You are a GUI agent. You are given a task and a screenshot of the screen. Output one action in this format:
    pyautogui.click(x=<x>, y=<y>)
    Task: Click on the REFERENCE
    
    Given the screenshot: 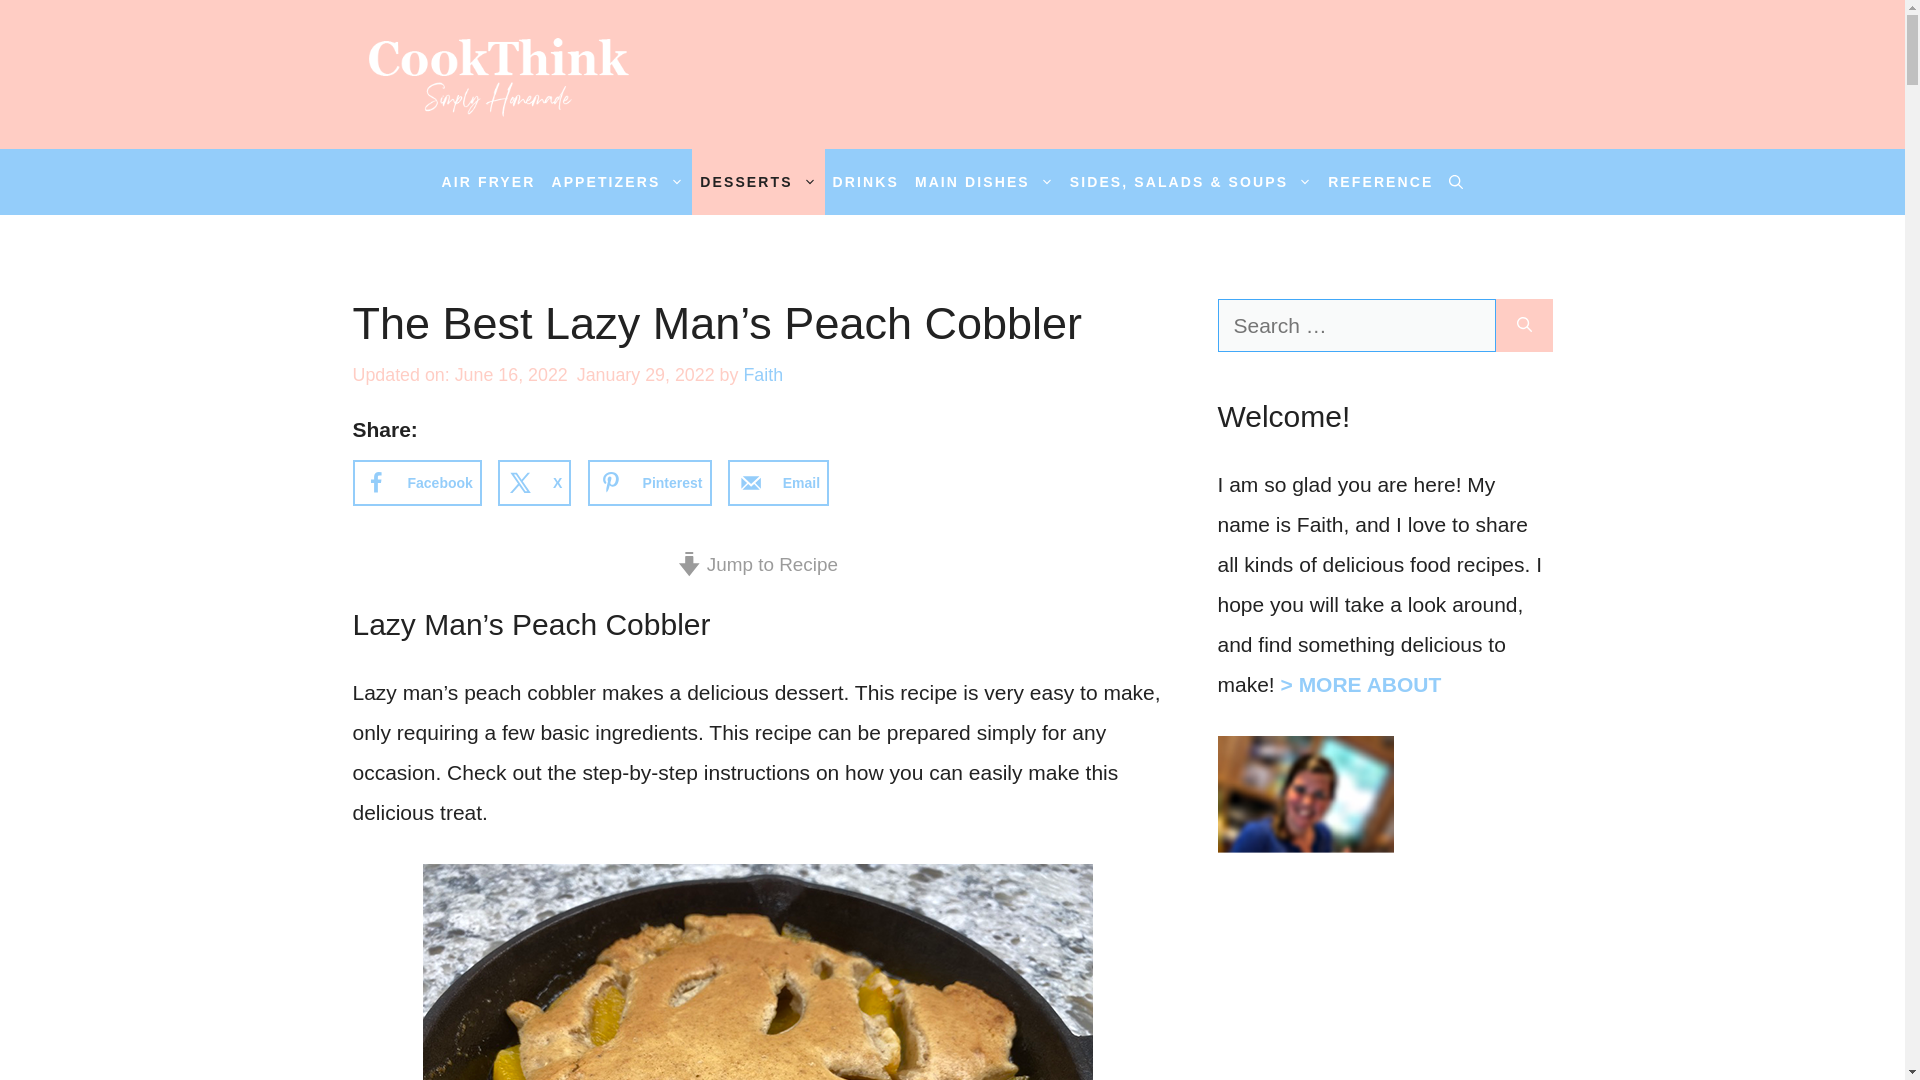 What is the action you would take?
    pyautogui.click(x=1380, y=182)
    